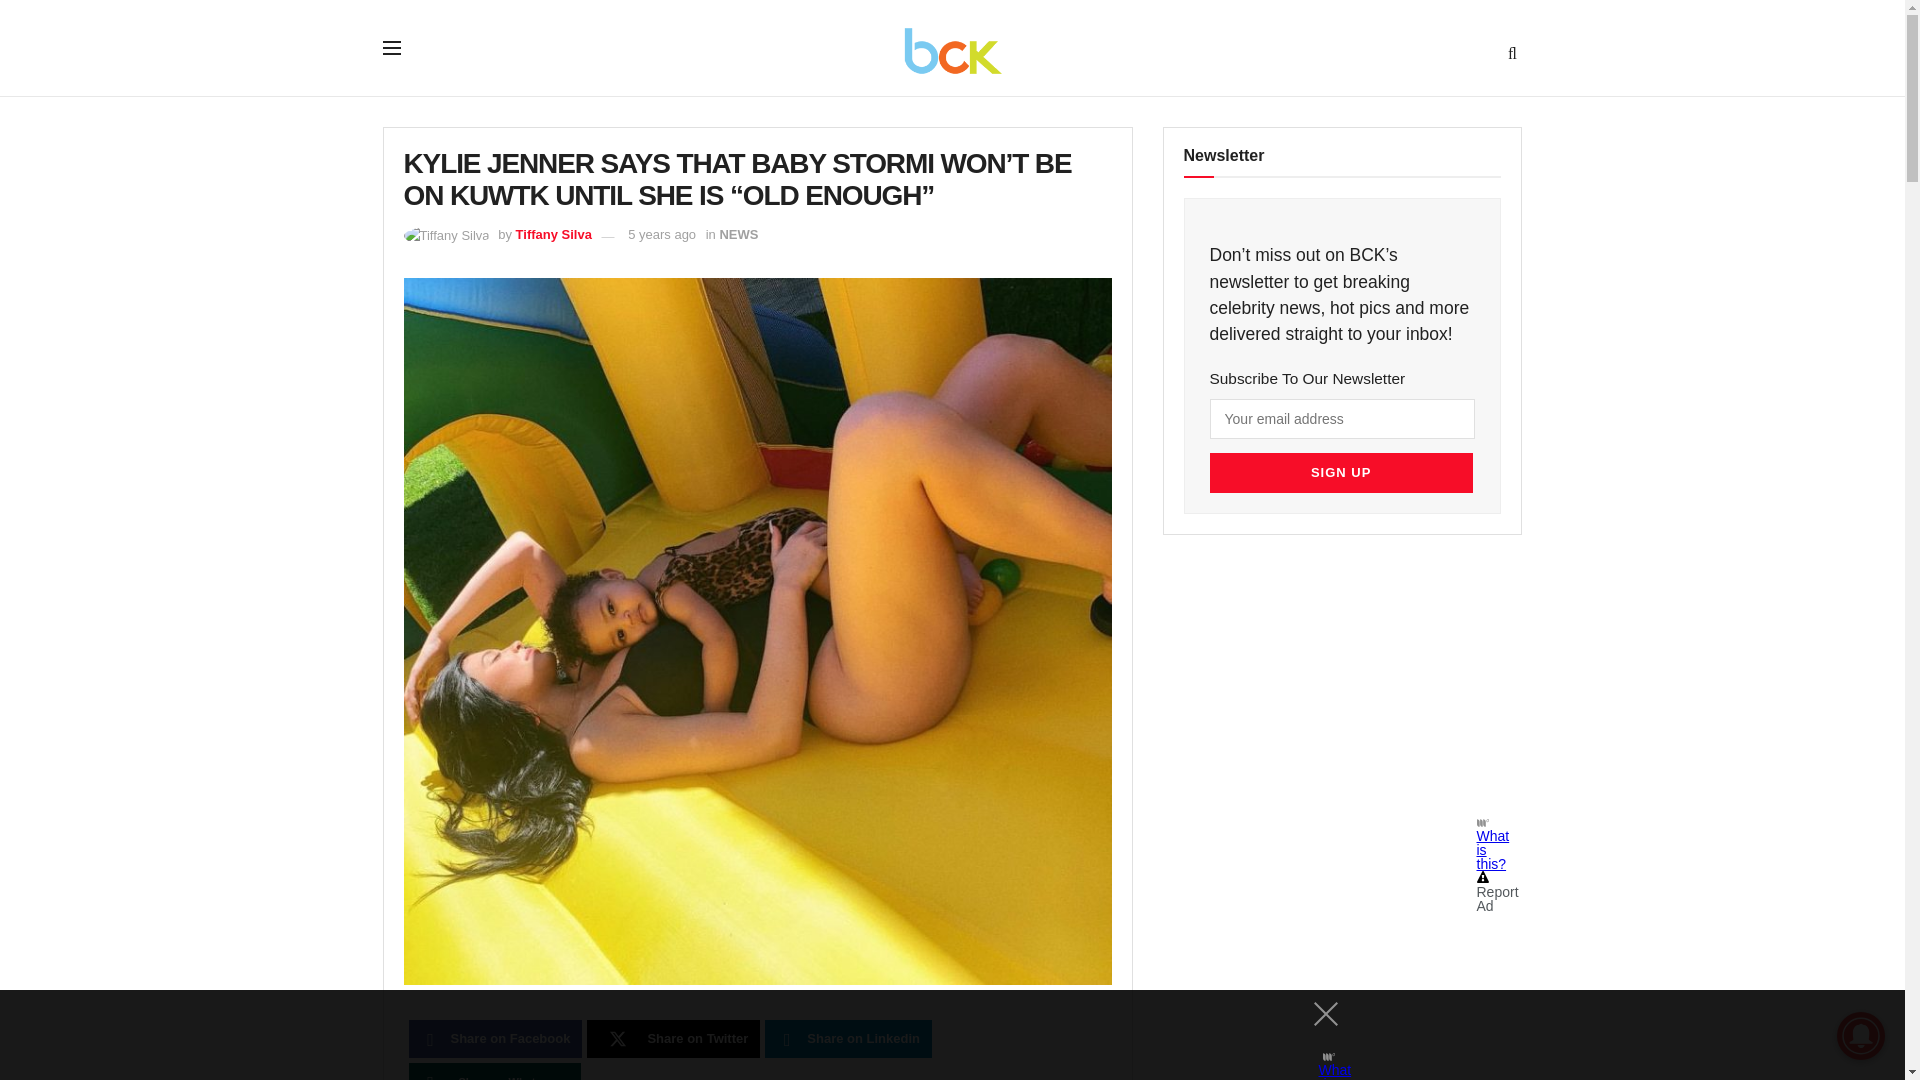 The image size is (1920, 1080). I want to click on NEWS, so click(738, 234).